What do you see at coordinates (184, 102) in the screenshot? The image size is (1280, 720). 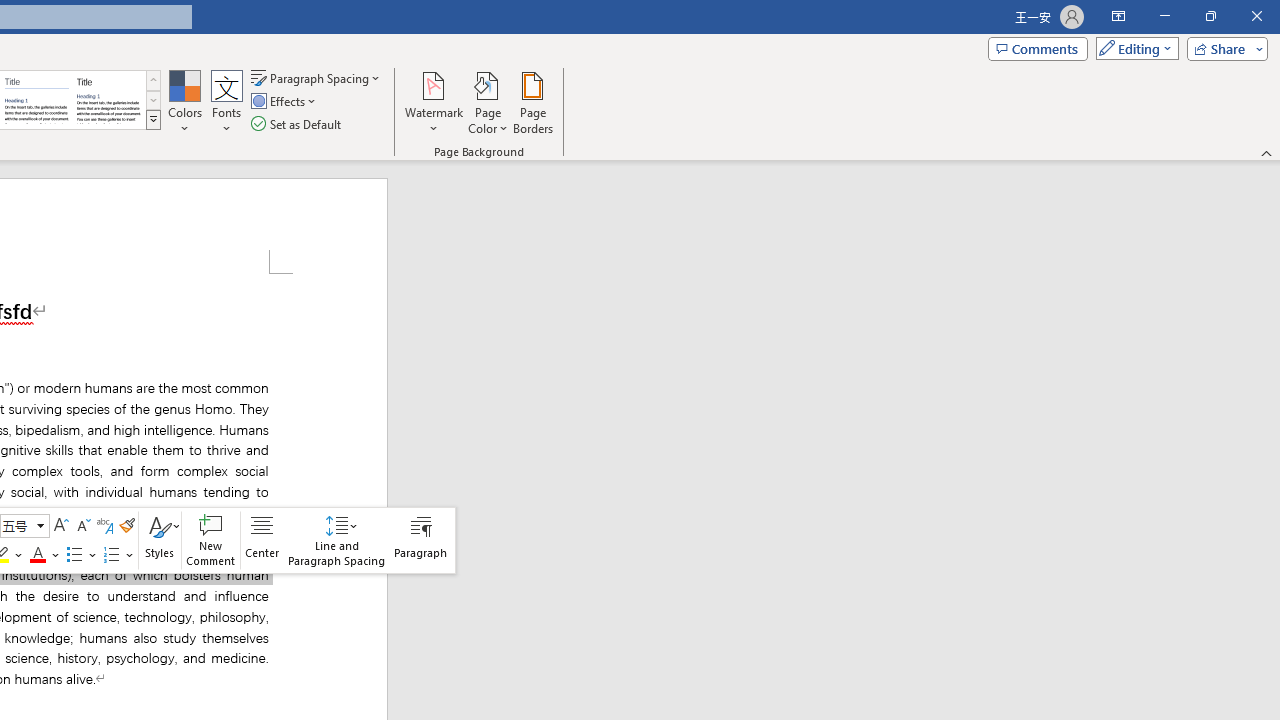 I see `Colors` at bounding box center [184, 102].